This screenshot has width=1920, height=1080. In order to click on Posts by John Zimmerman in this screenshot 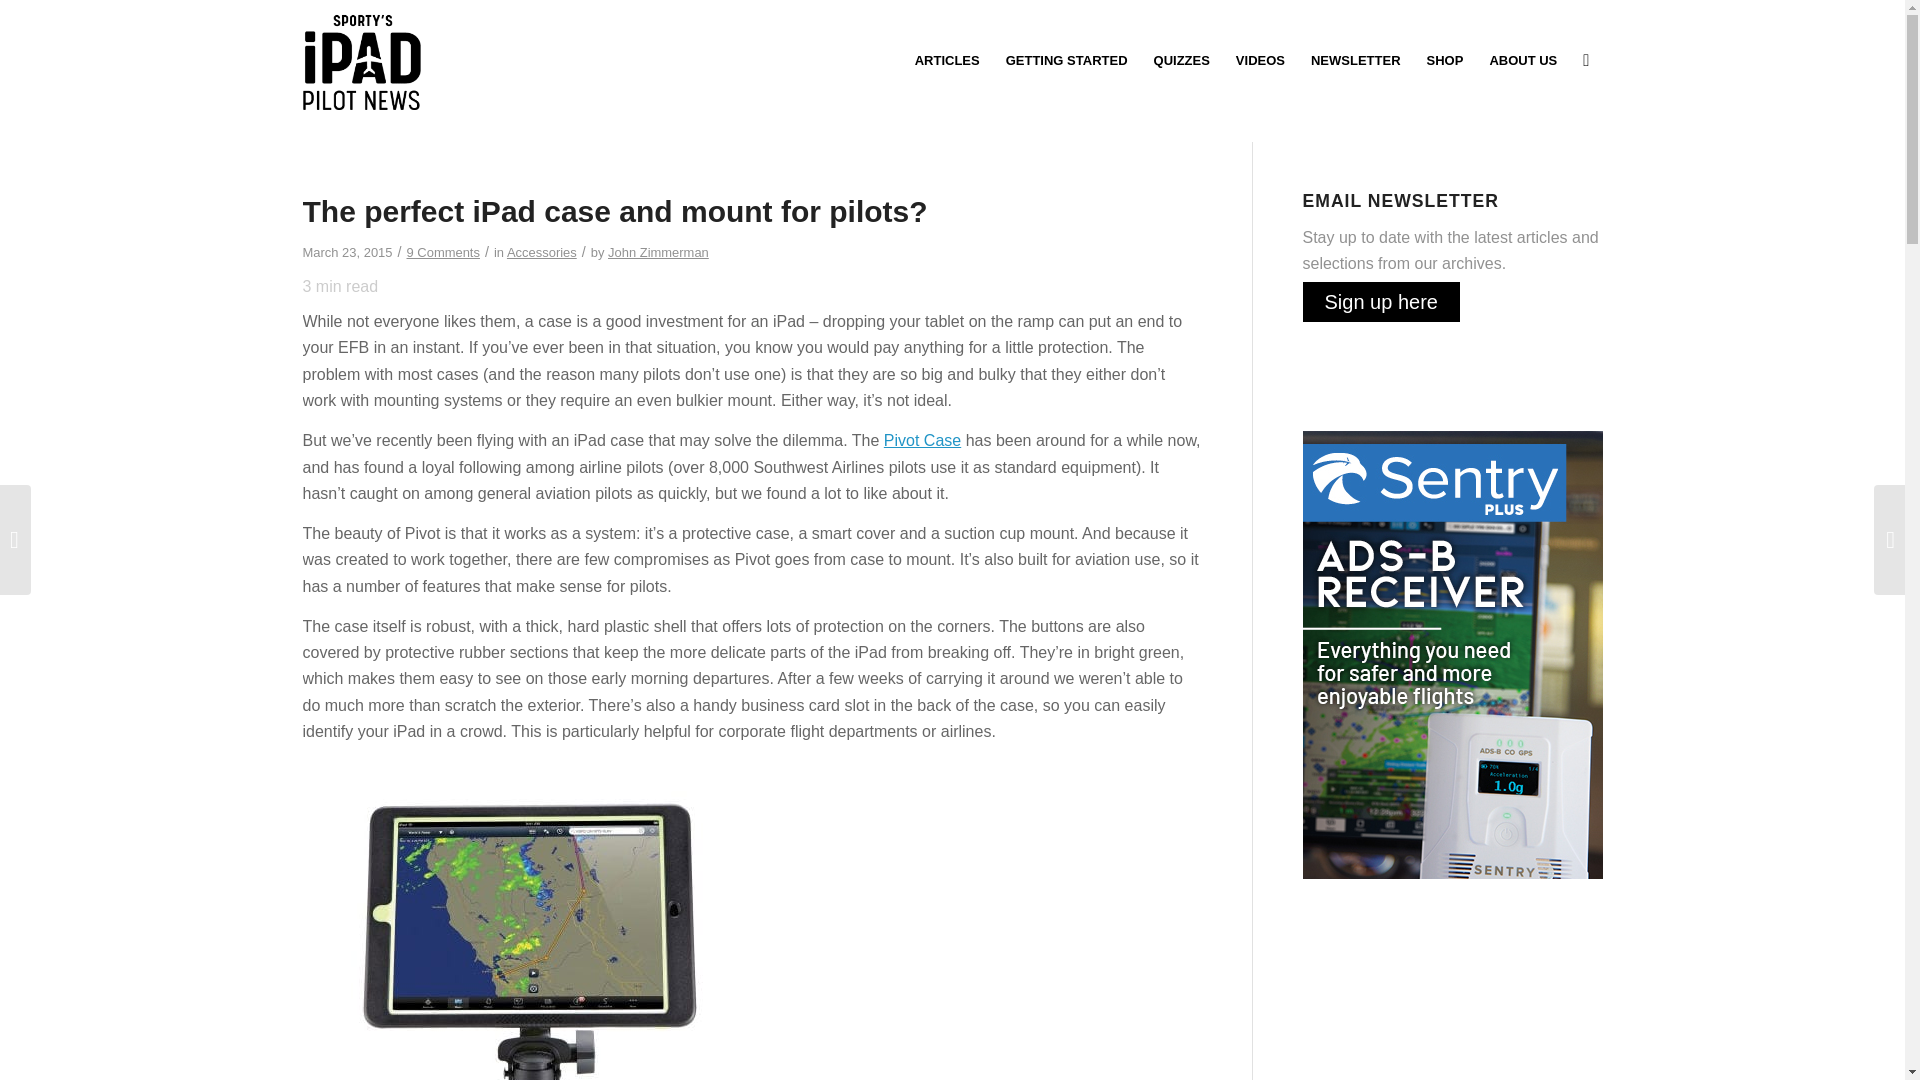, I will do `click(658, 252)`.